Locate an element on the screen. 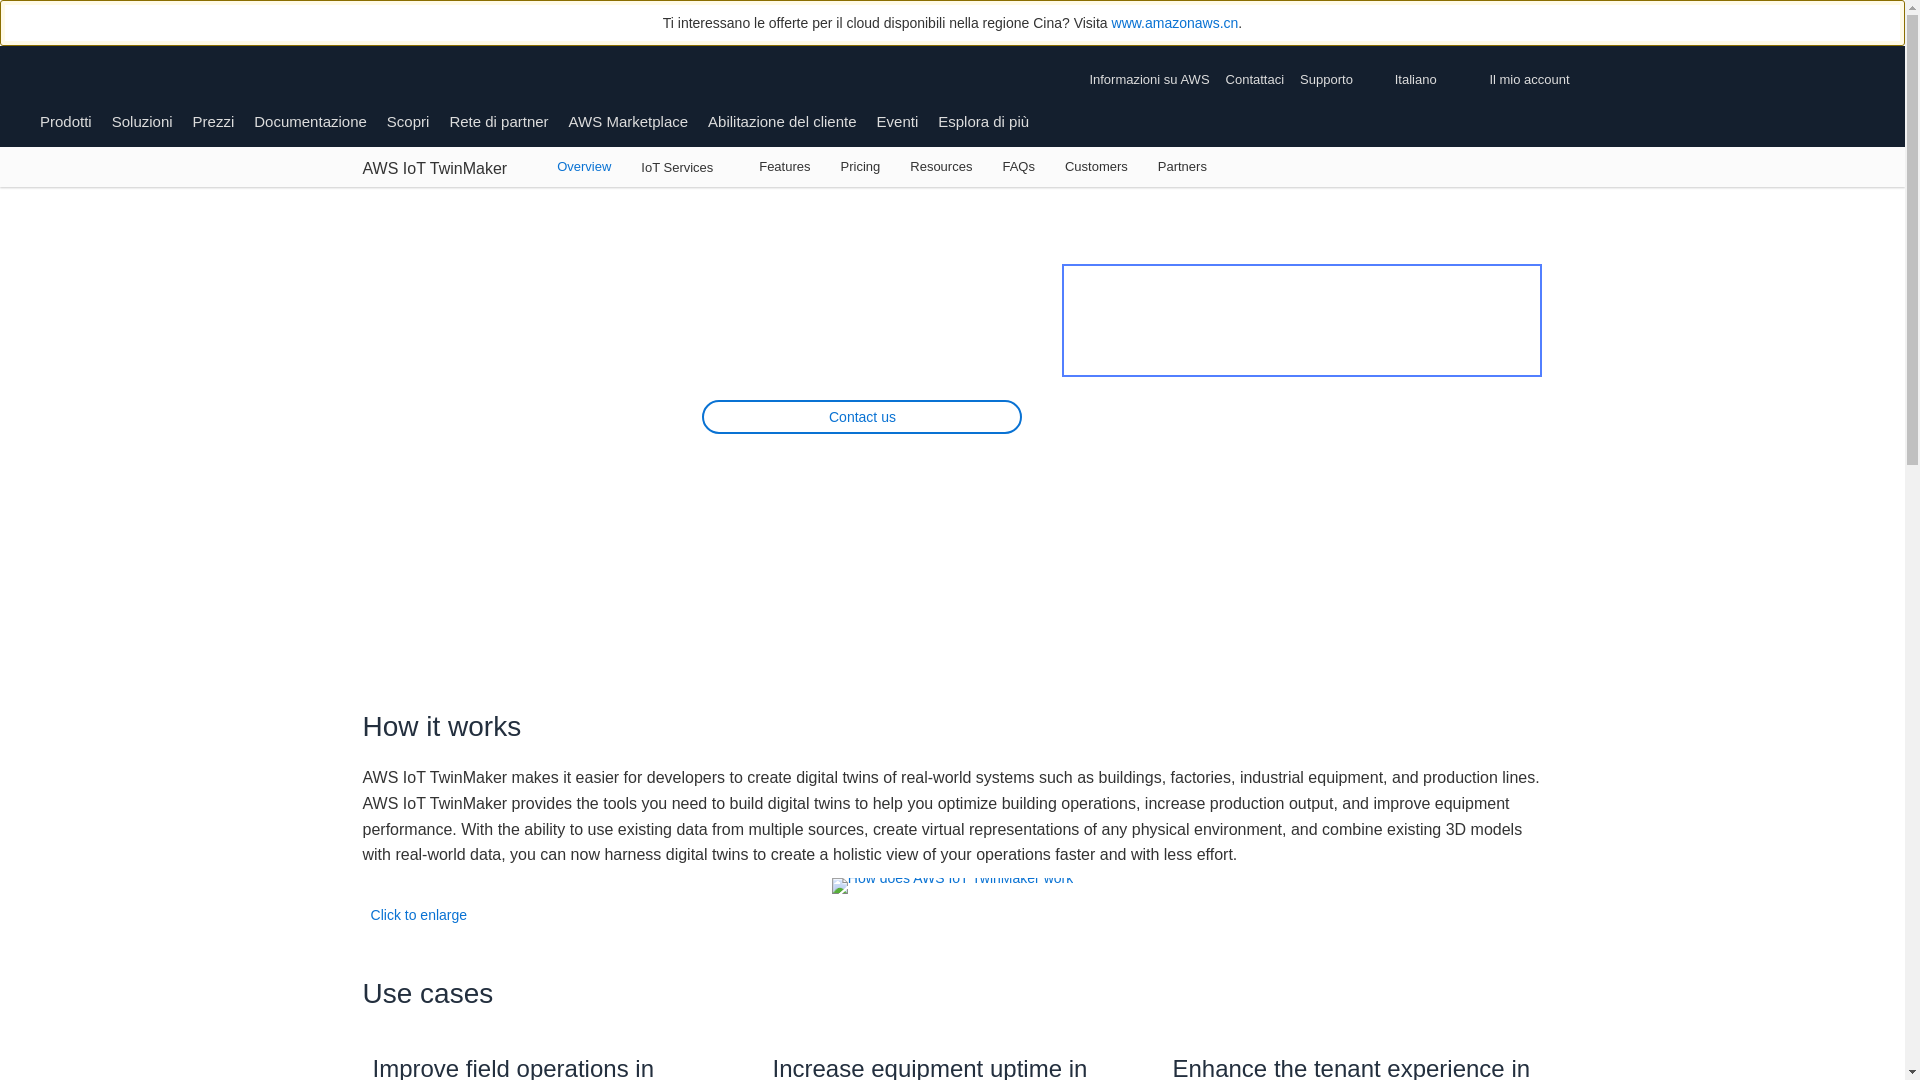 This screenshot has height=1080, width=1920. Italiano   is located at coordinates (1434, 80).